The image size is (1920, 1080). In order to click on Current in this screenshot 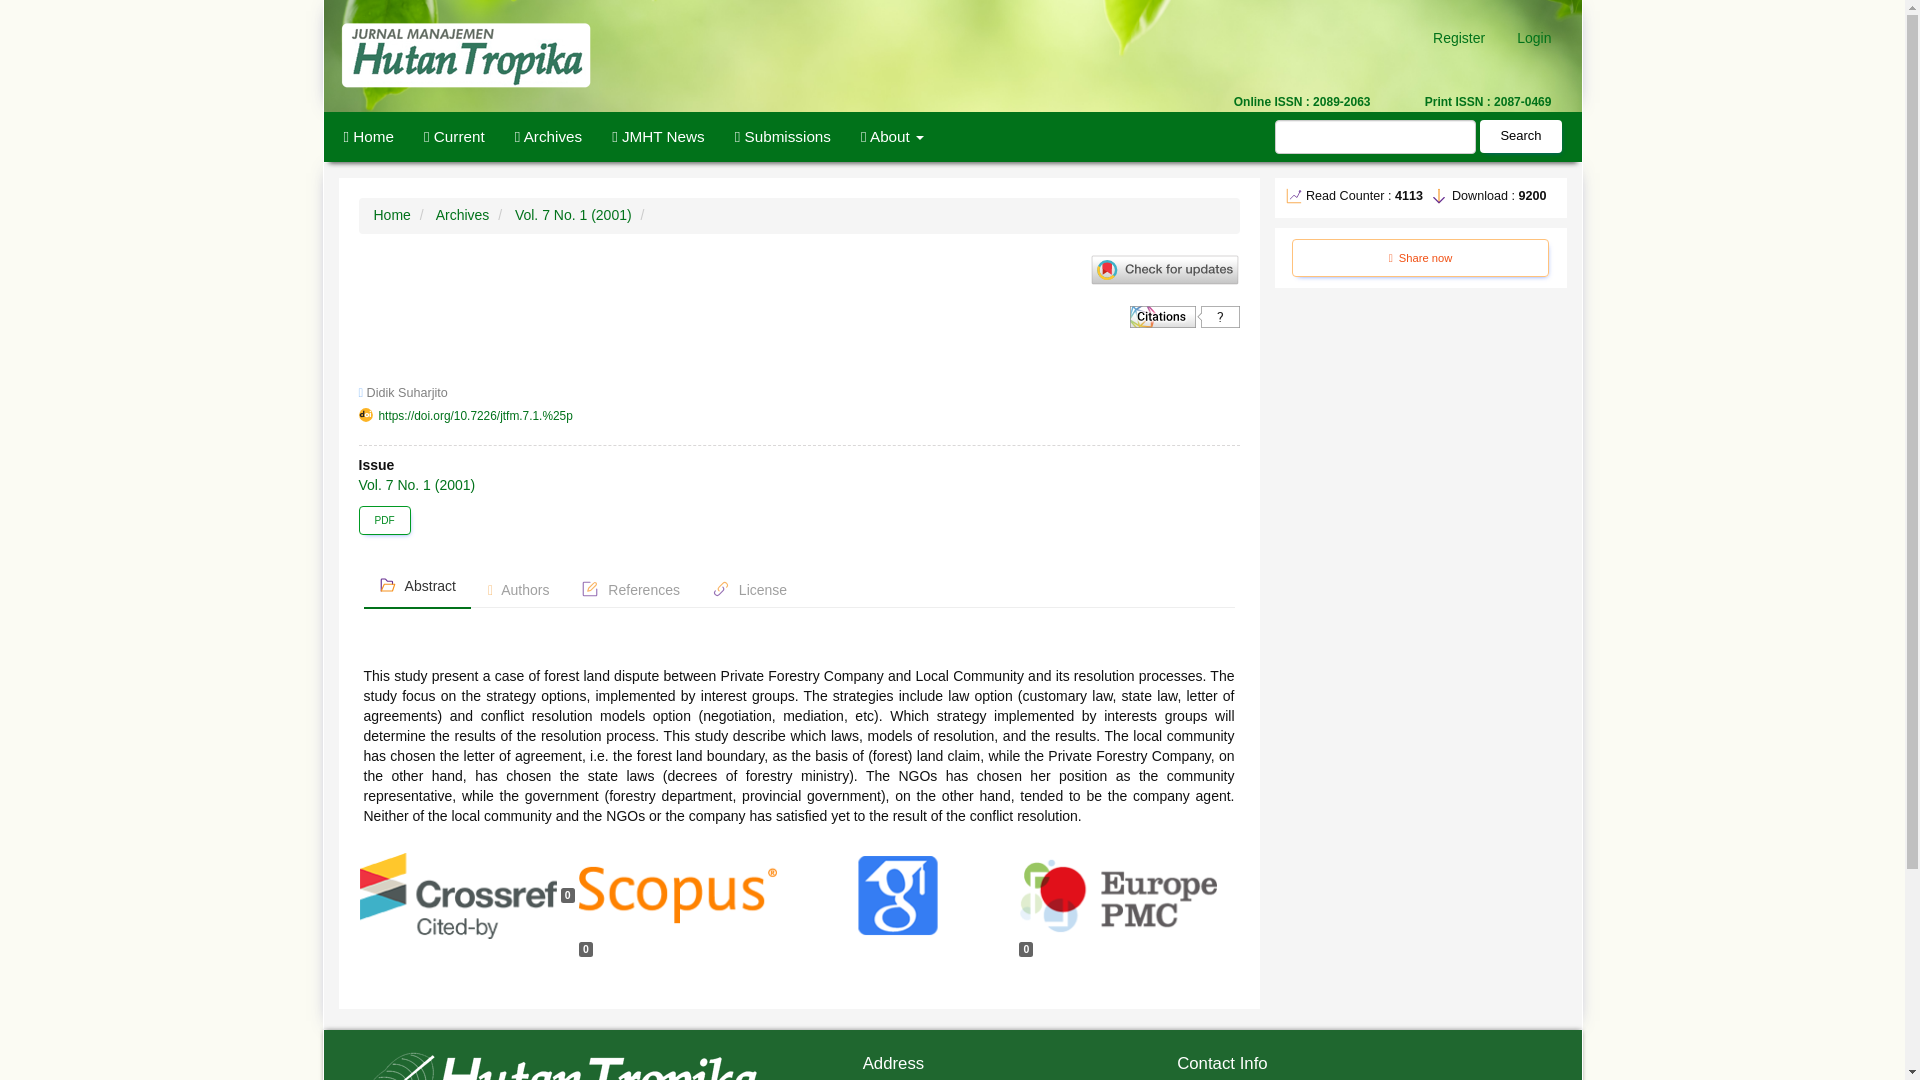, I will do `click(454, 137)`.